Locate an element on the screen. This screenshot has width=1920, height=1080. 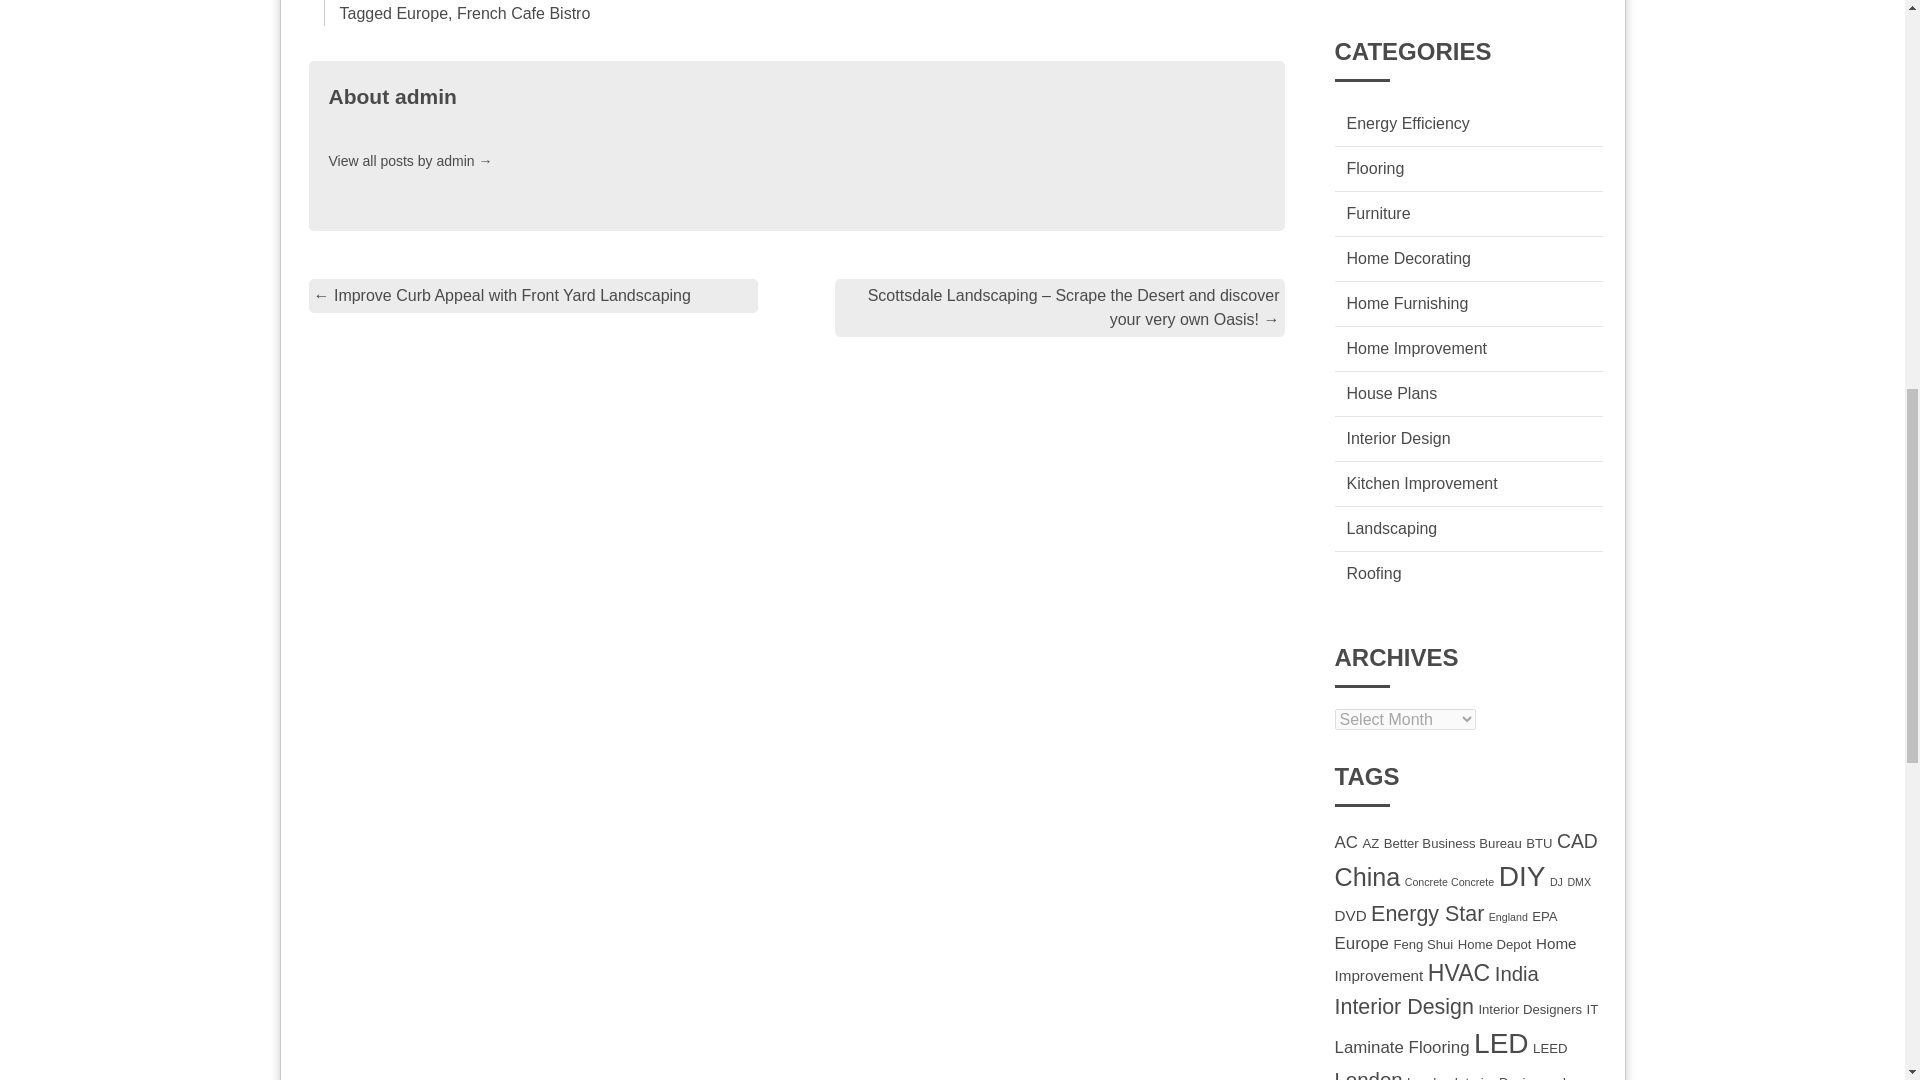
House Plans is located at coordinates (1390, 392).